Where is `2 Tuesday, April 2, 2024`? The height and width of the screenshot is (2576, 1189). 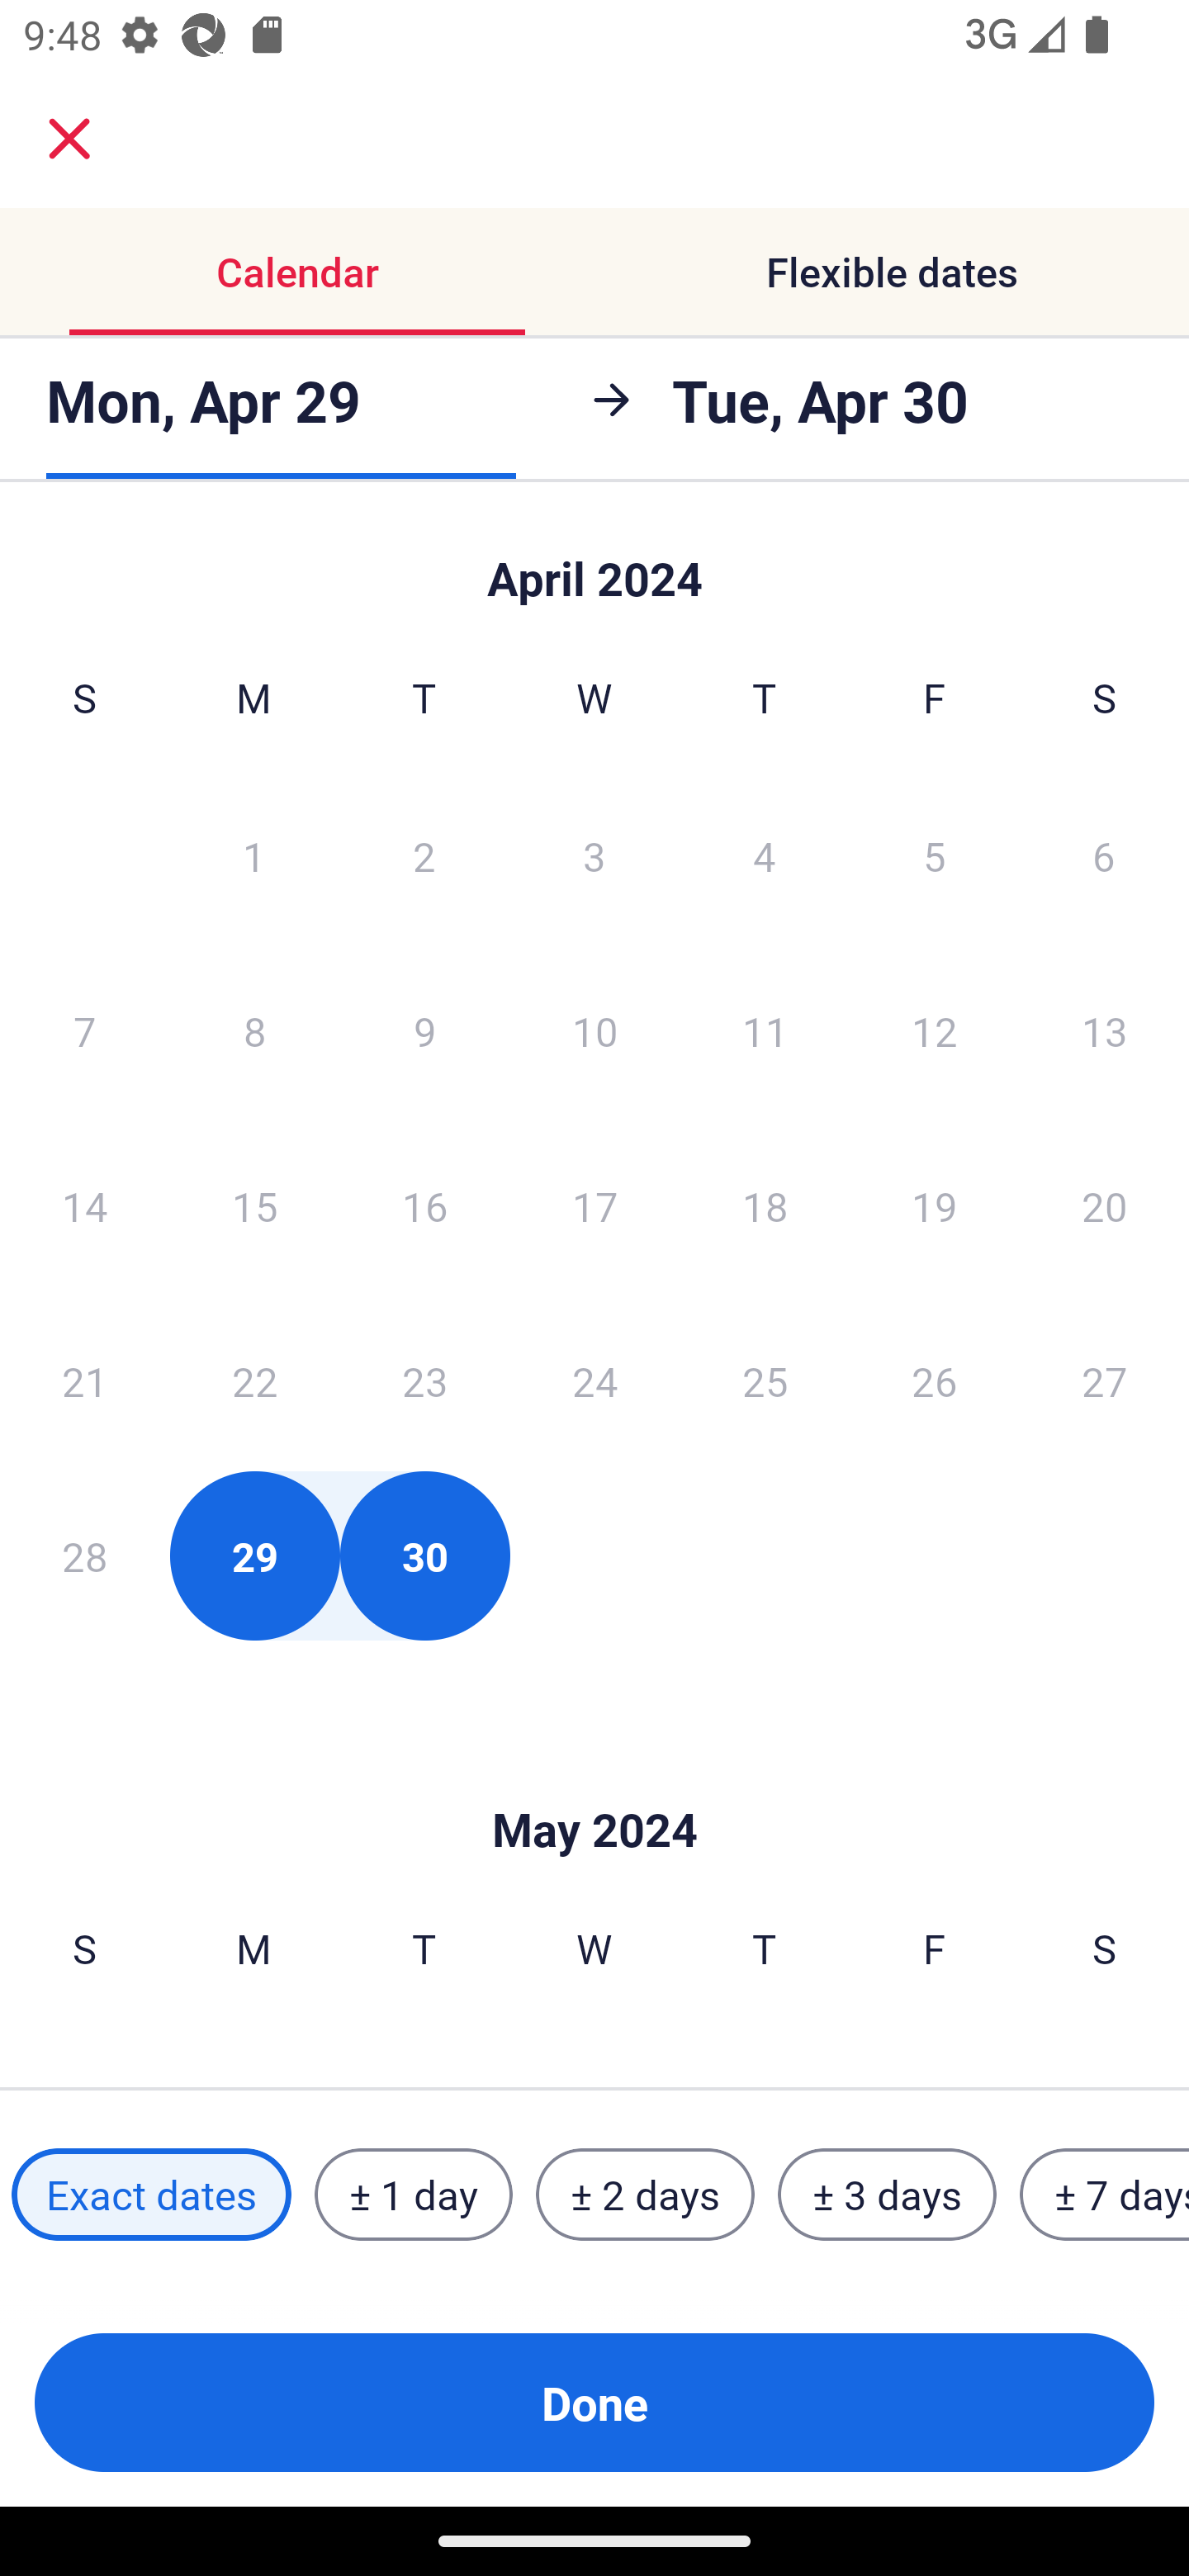
2 Tuesday, April 2, 2024 is located at coordinates (424, 855).